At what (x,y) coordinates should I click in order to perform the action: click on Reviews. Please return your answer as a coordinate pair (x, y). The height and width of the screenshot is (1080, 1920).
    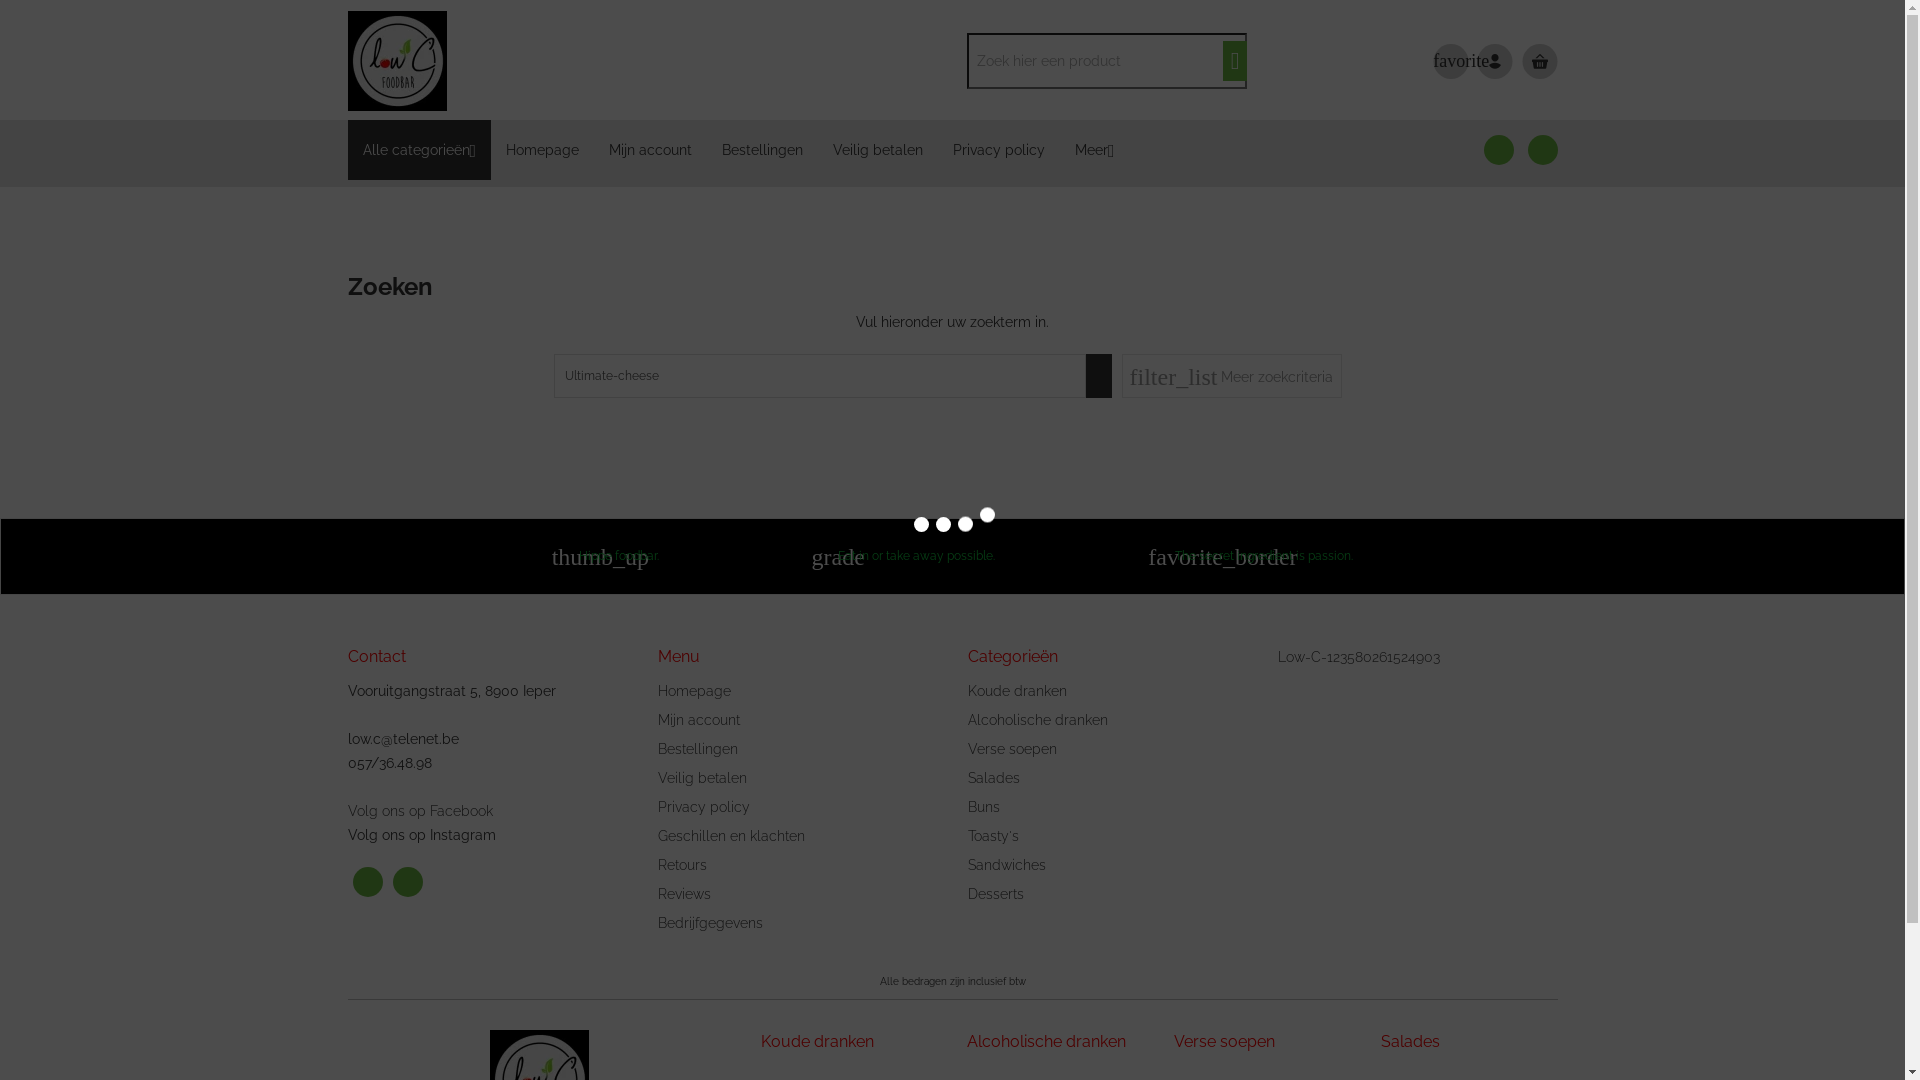
    Looking at the image, I should click on (684, 894).